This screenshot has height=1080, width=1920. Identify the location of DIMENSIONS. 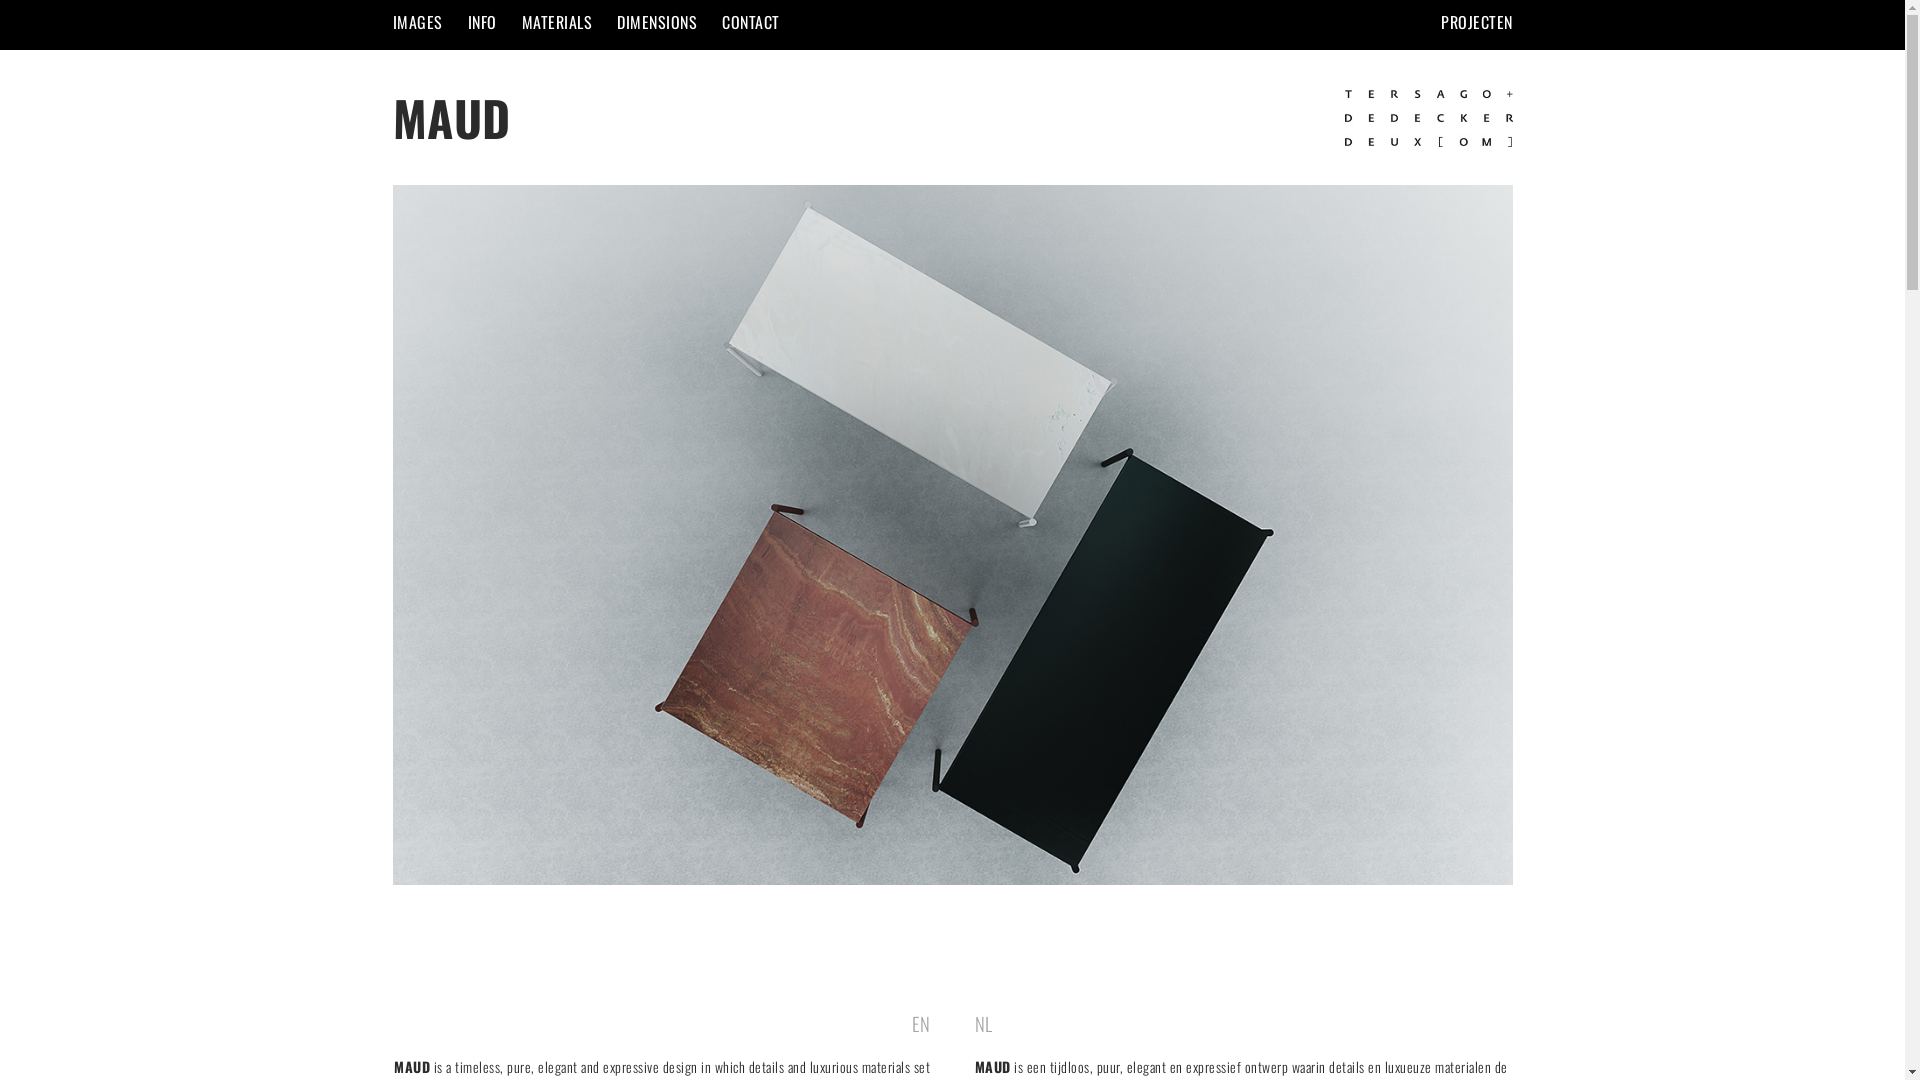
(657, 22).